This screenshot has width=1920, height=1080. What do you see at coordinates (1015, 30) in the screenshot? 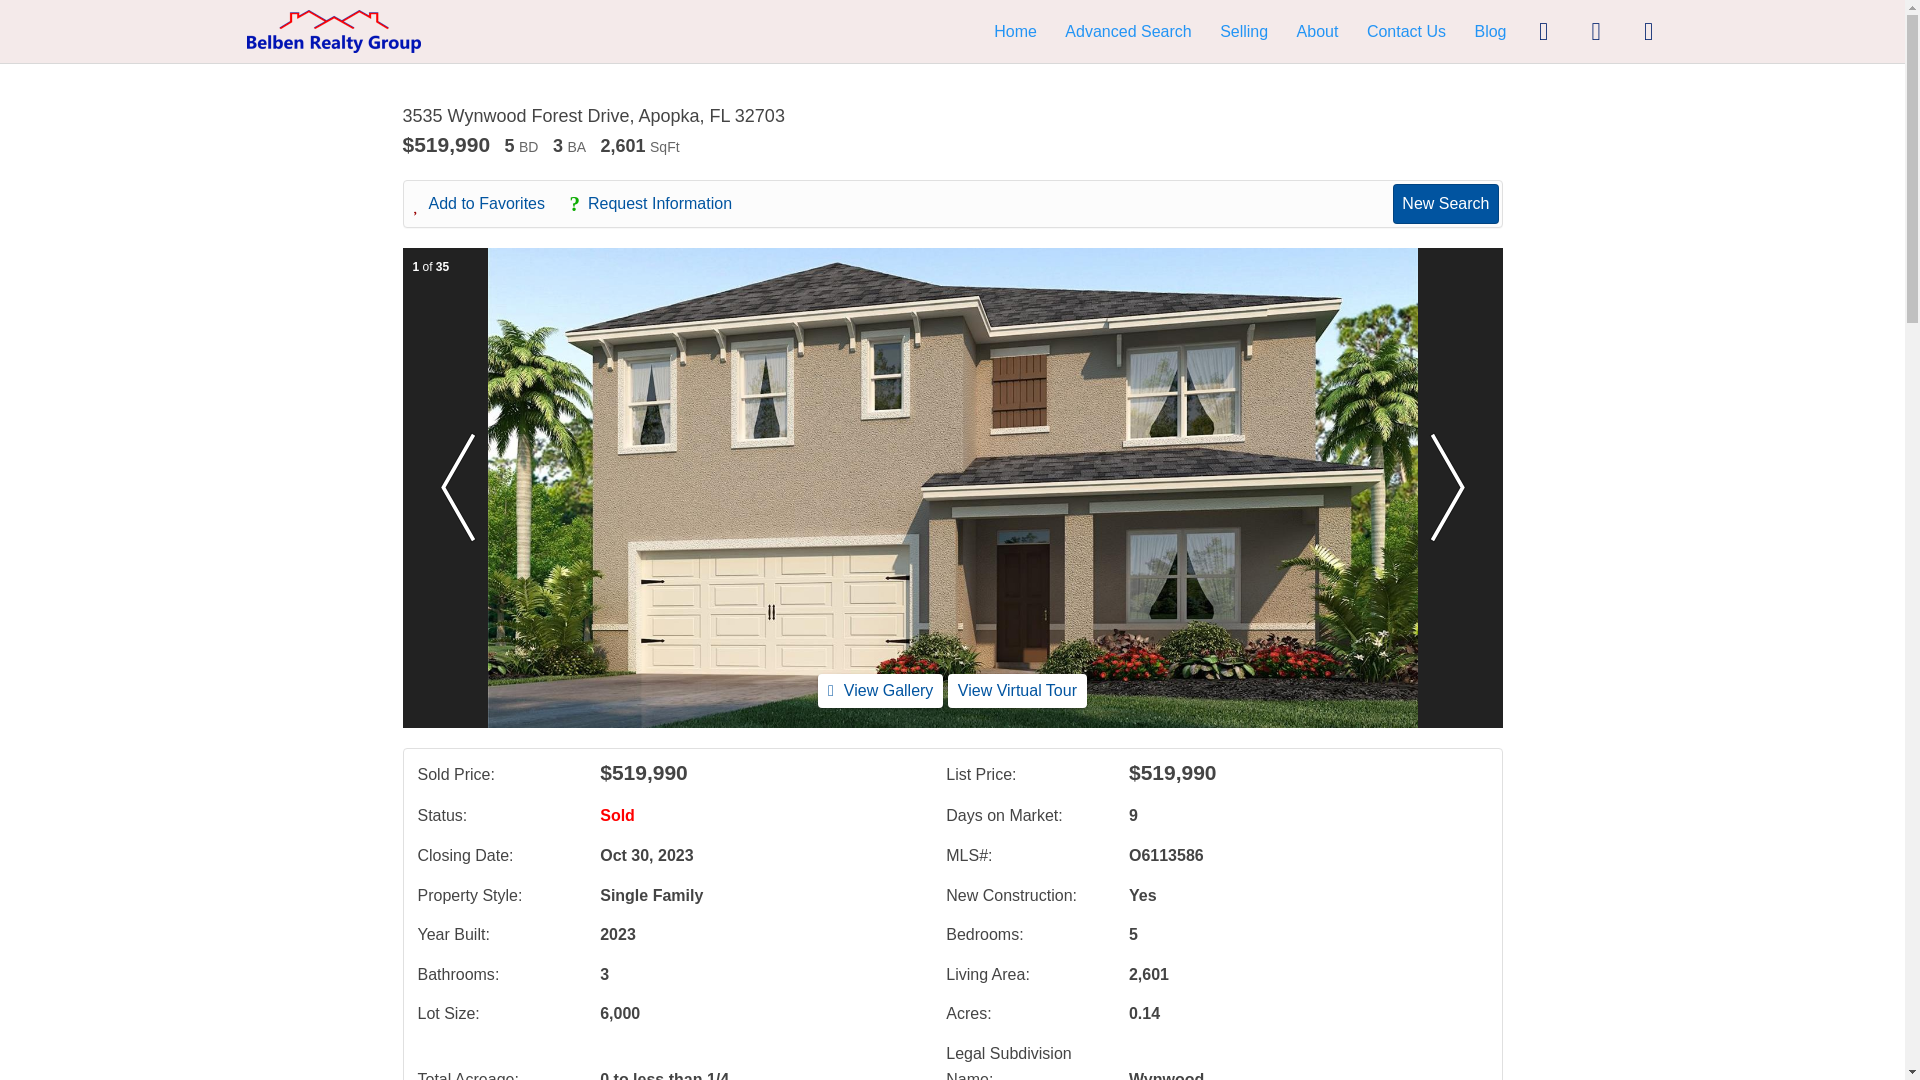
I see `Home` at bounding box center [1015, 30].